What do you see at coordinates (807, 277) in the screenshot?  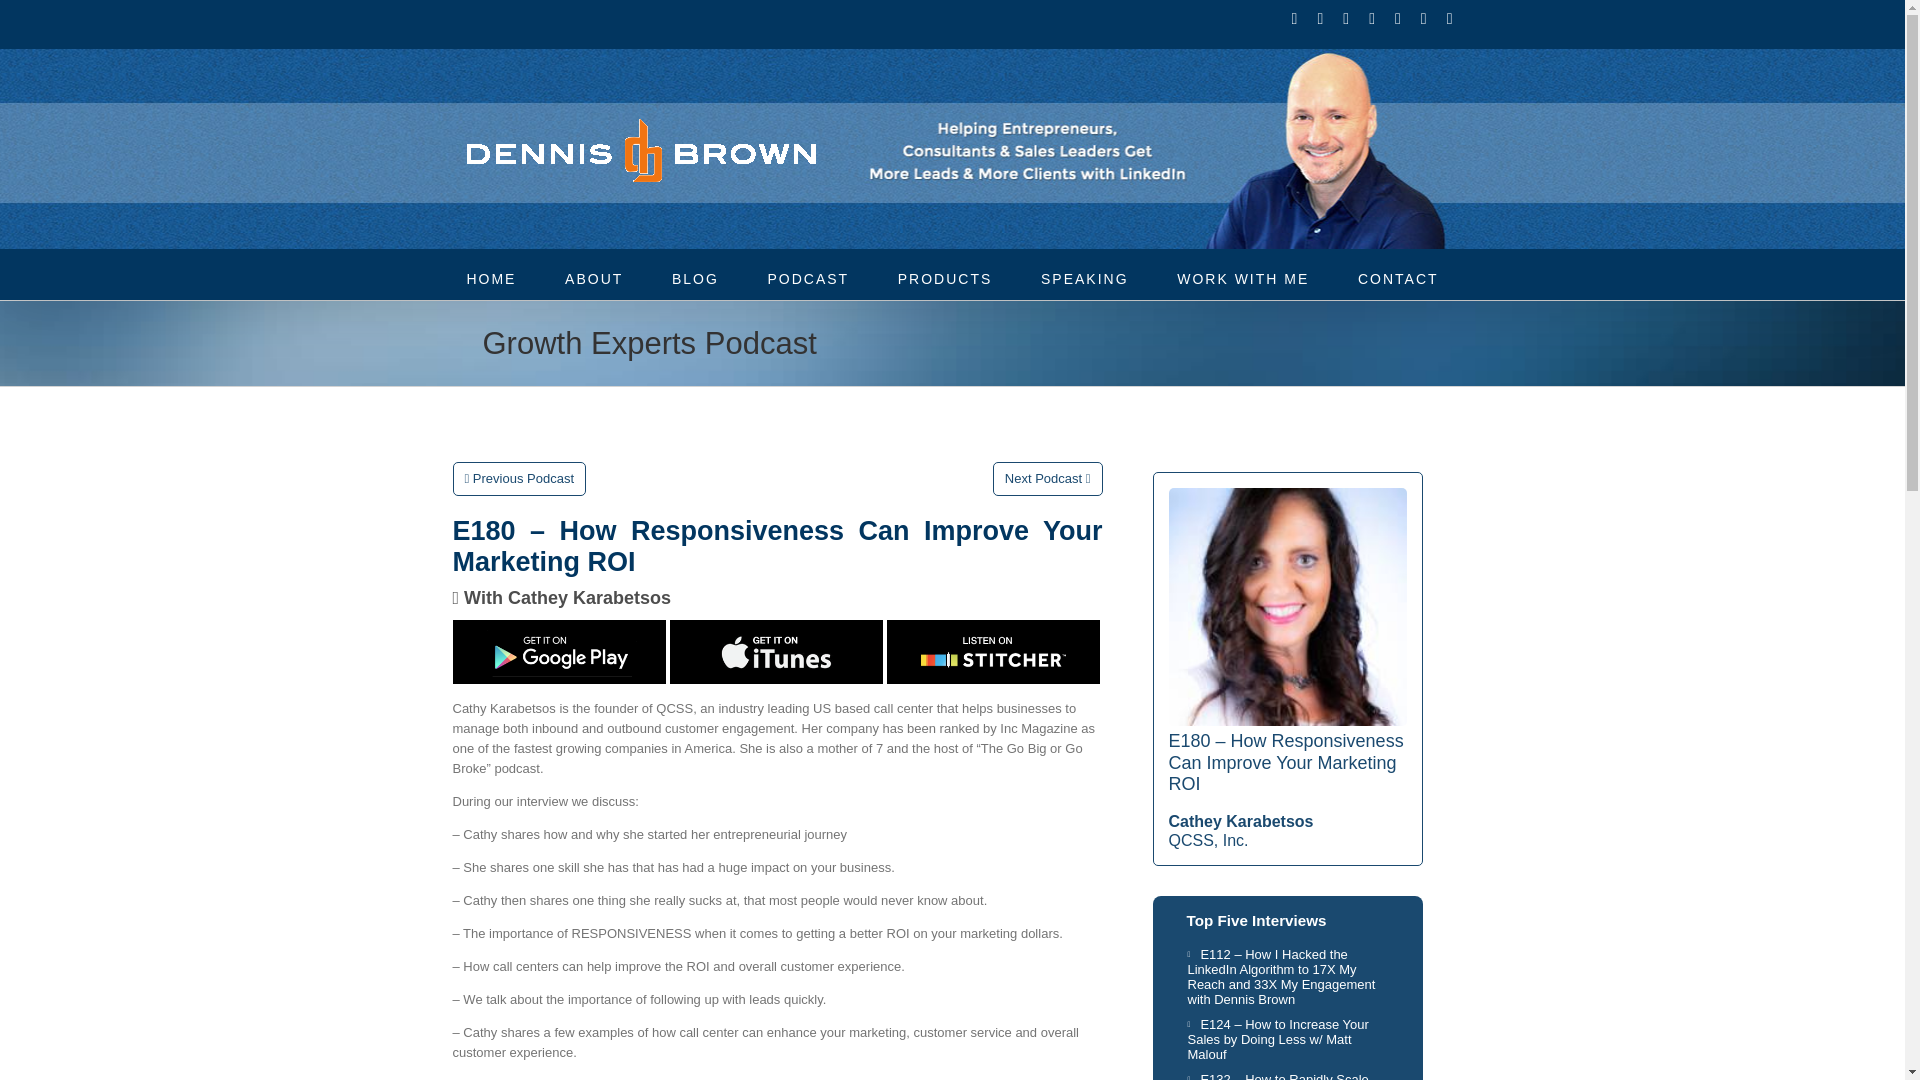 I see `PODCAST` at bounding box center [807, 277].